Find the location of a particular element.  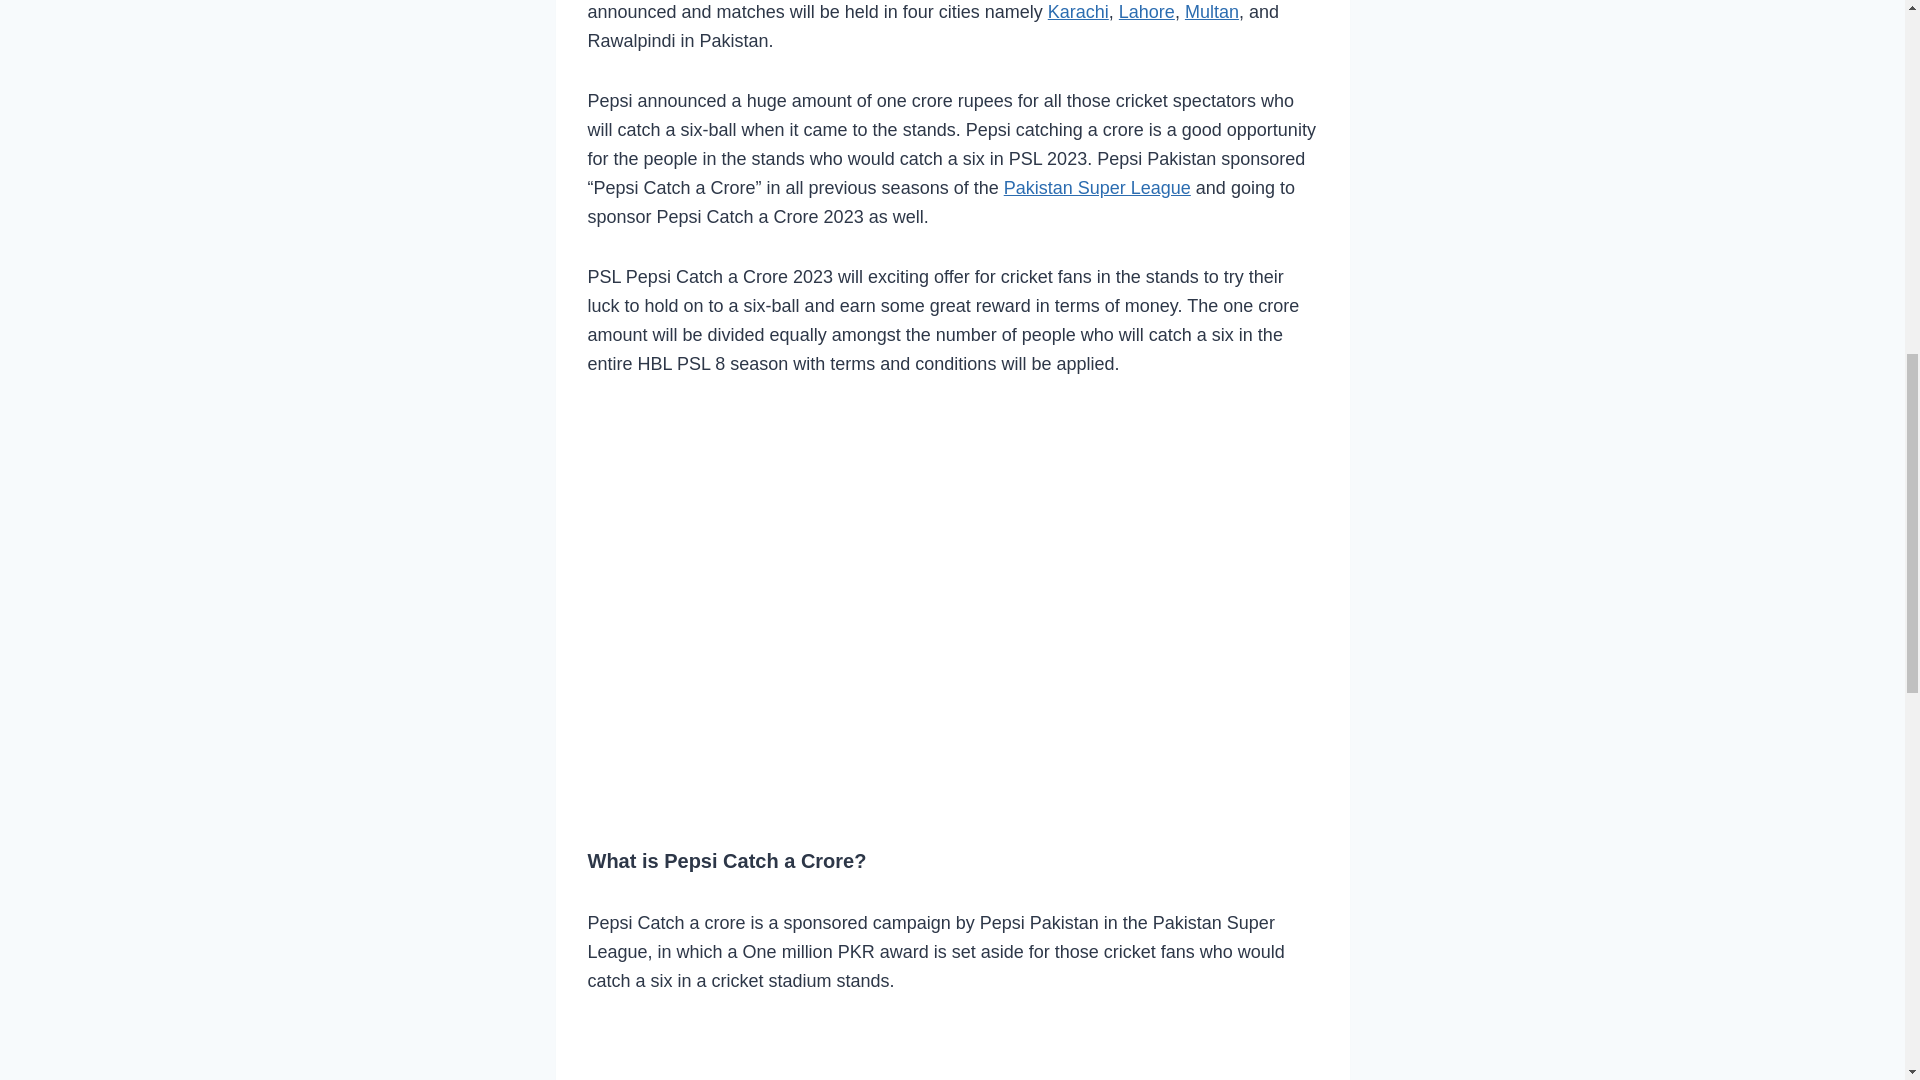

Pakistan Super League is located at coordinates (1097, 188).